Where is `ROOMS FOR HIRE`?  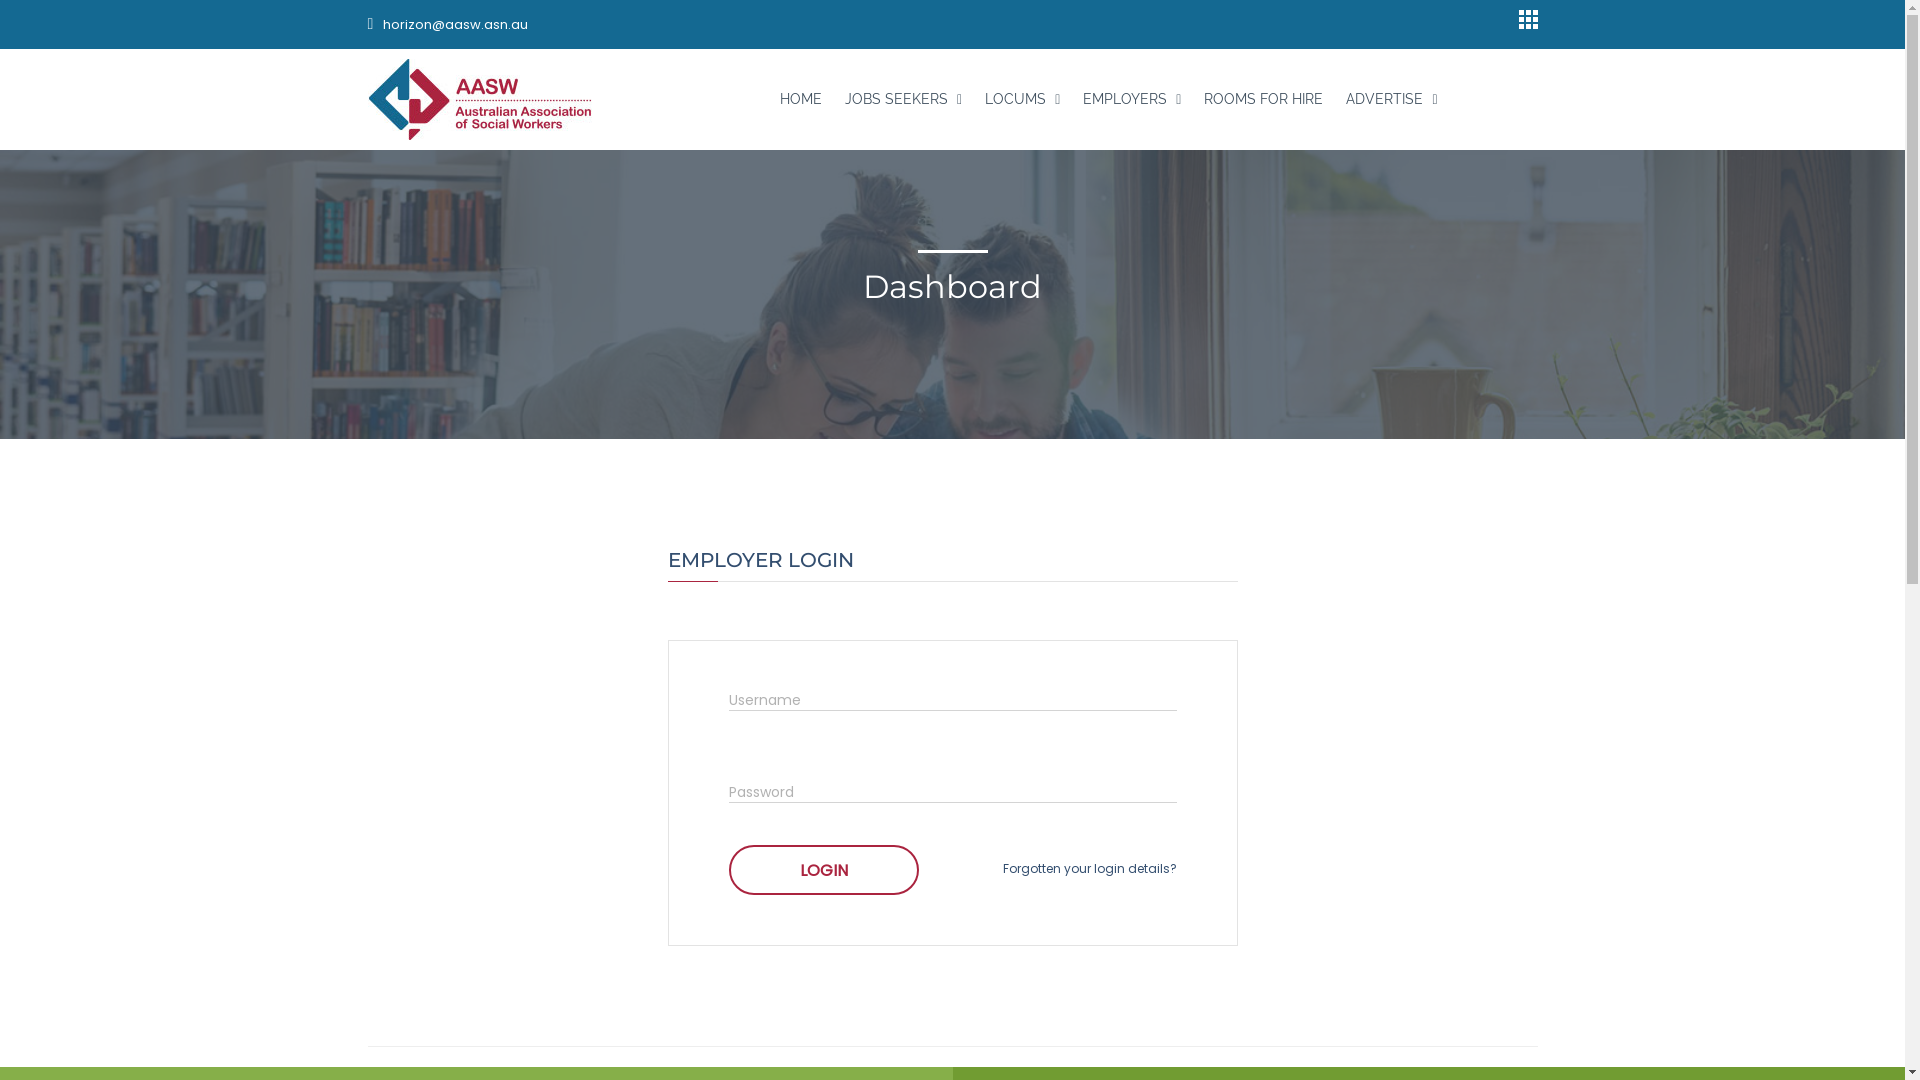 ROOMS FOR HIRE is located at coordinates (1264, 99).